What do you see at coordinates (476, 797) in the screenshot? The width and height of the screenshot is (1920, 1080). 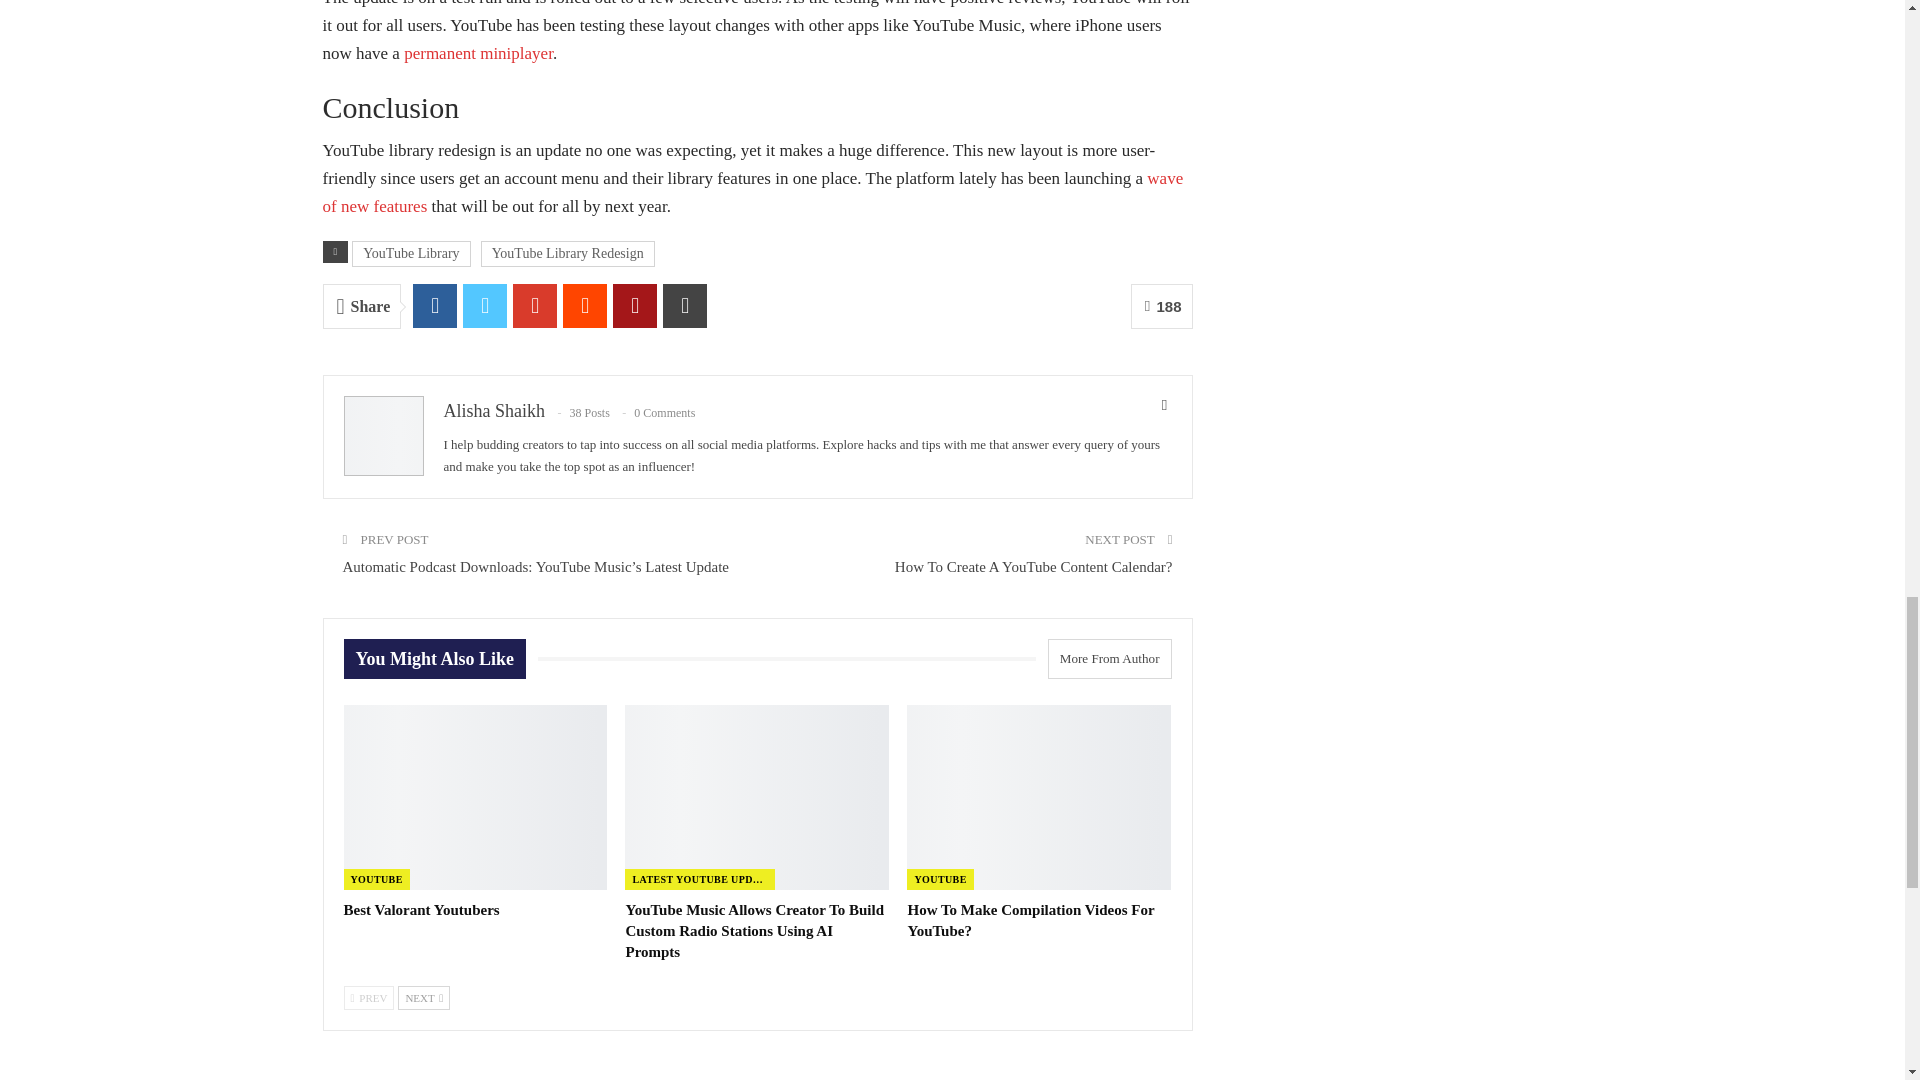 I see `Best Valorant Youtubers` at bounding box center [476, 797].